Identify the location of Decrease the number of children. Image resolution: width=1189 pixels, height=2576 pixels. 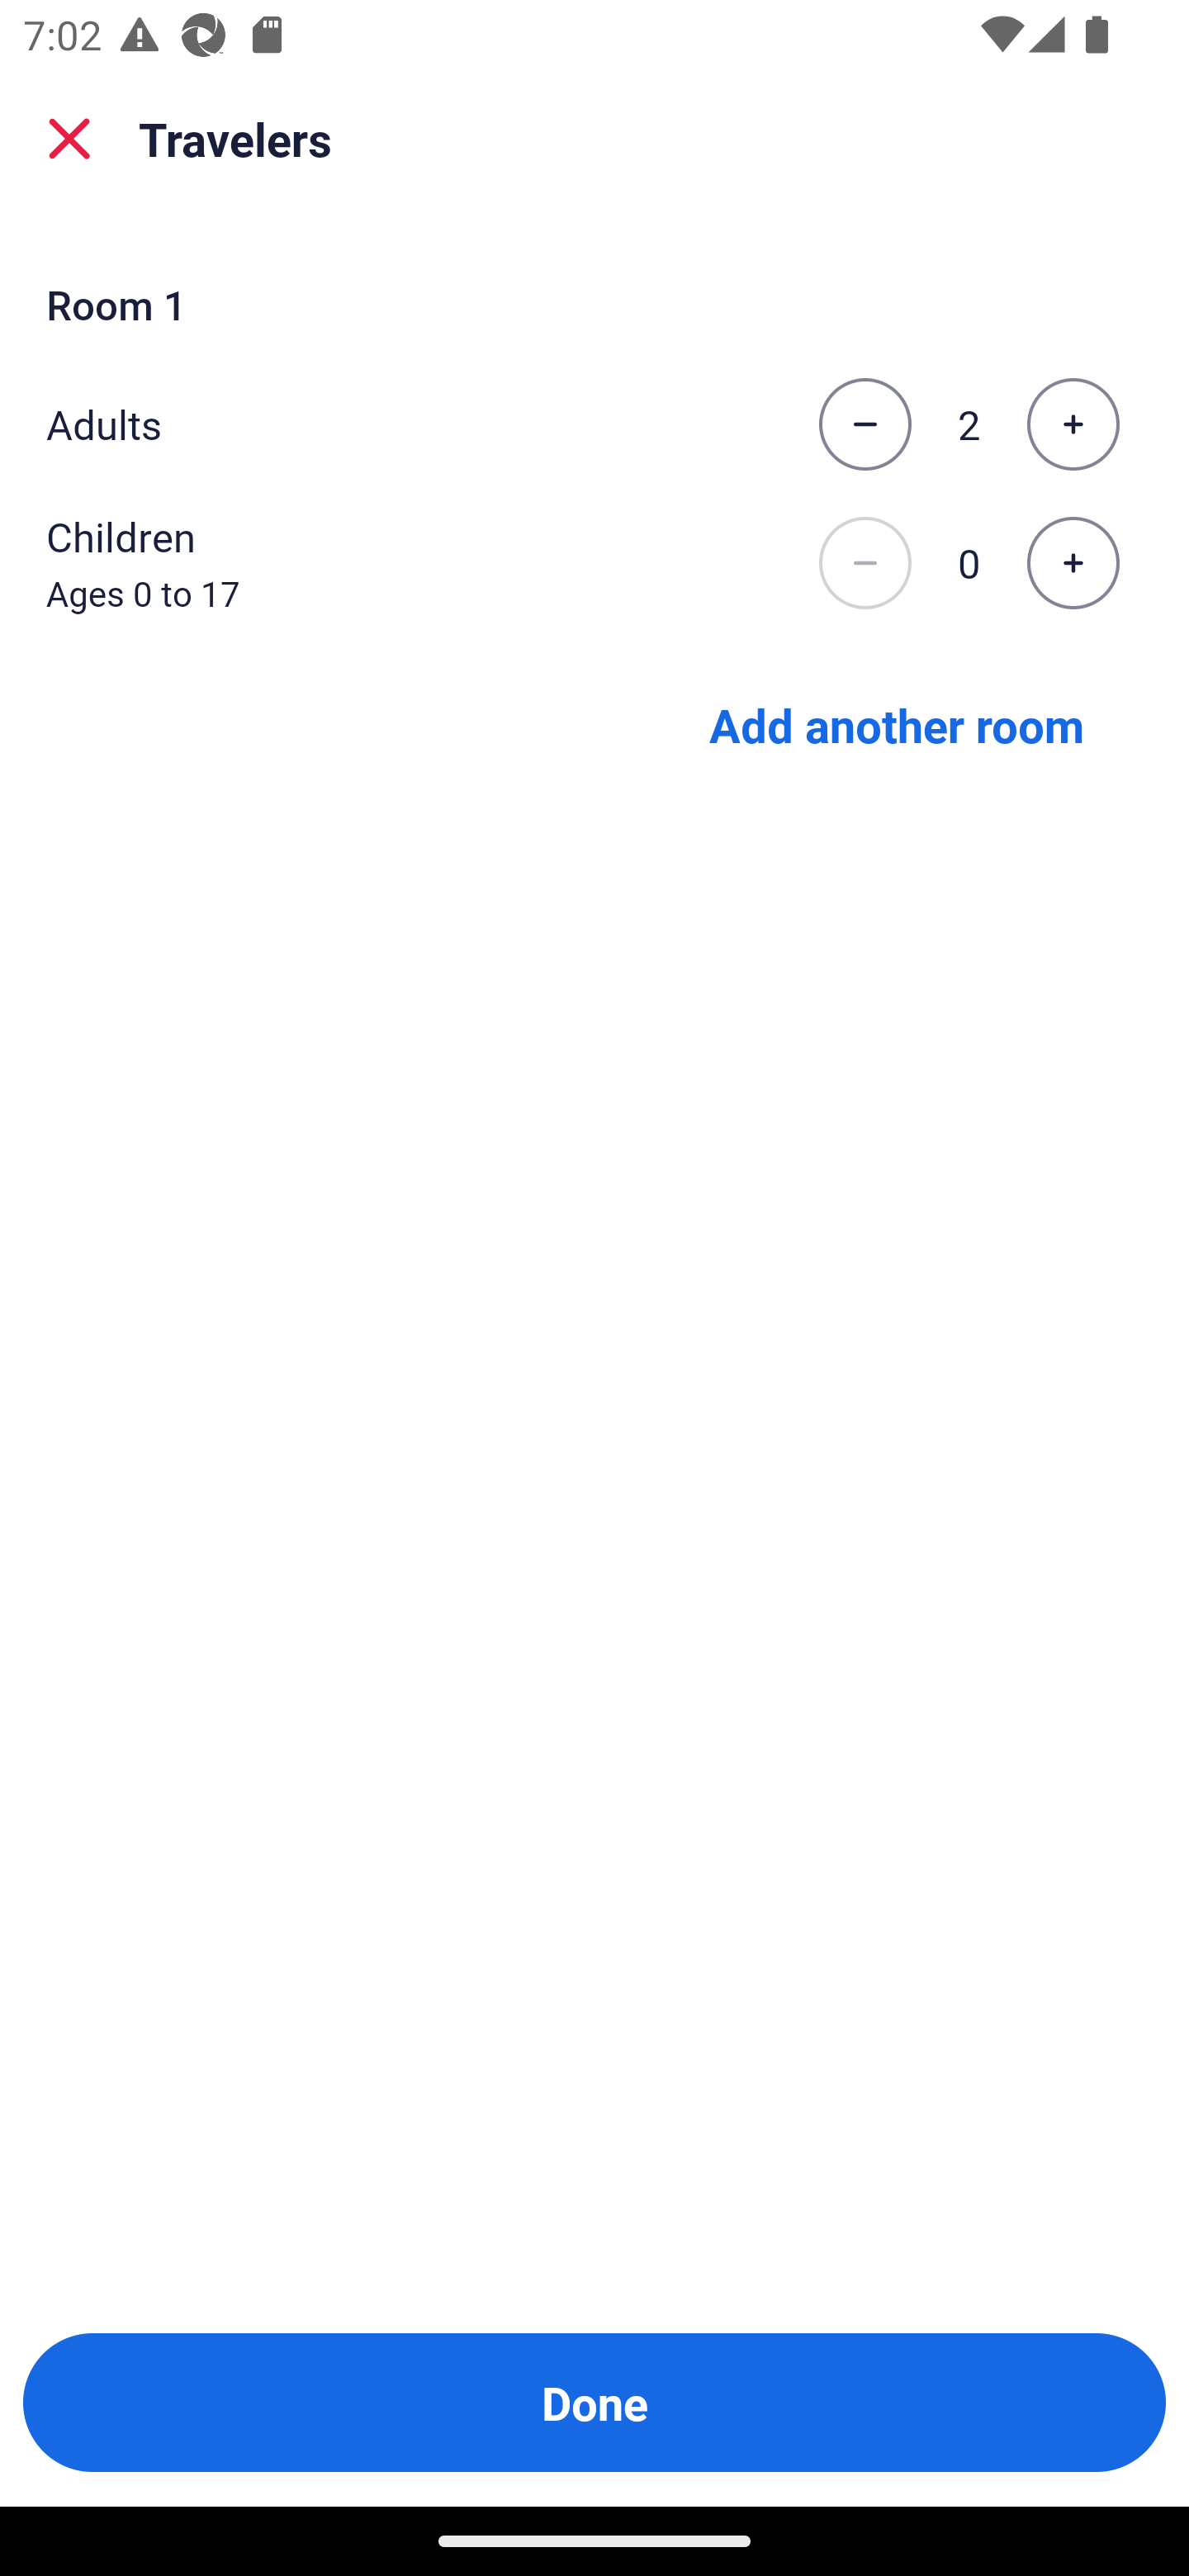
(865, 564).